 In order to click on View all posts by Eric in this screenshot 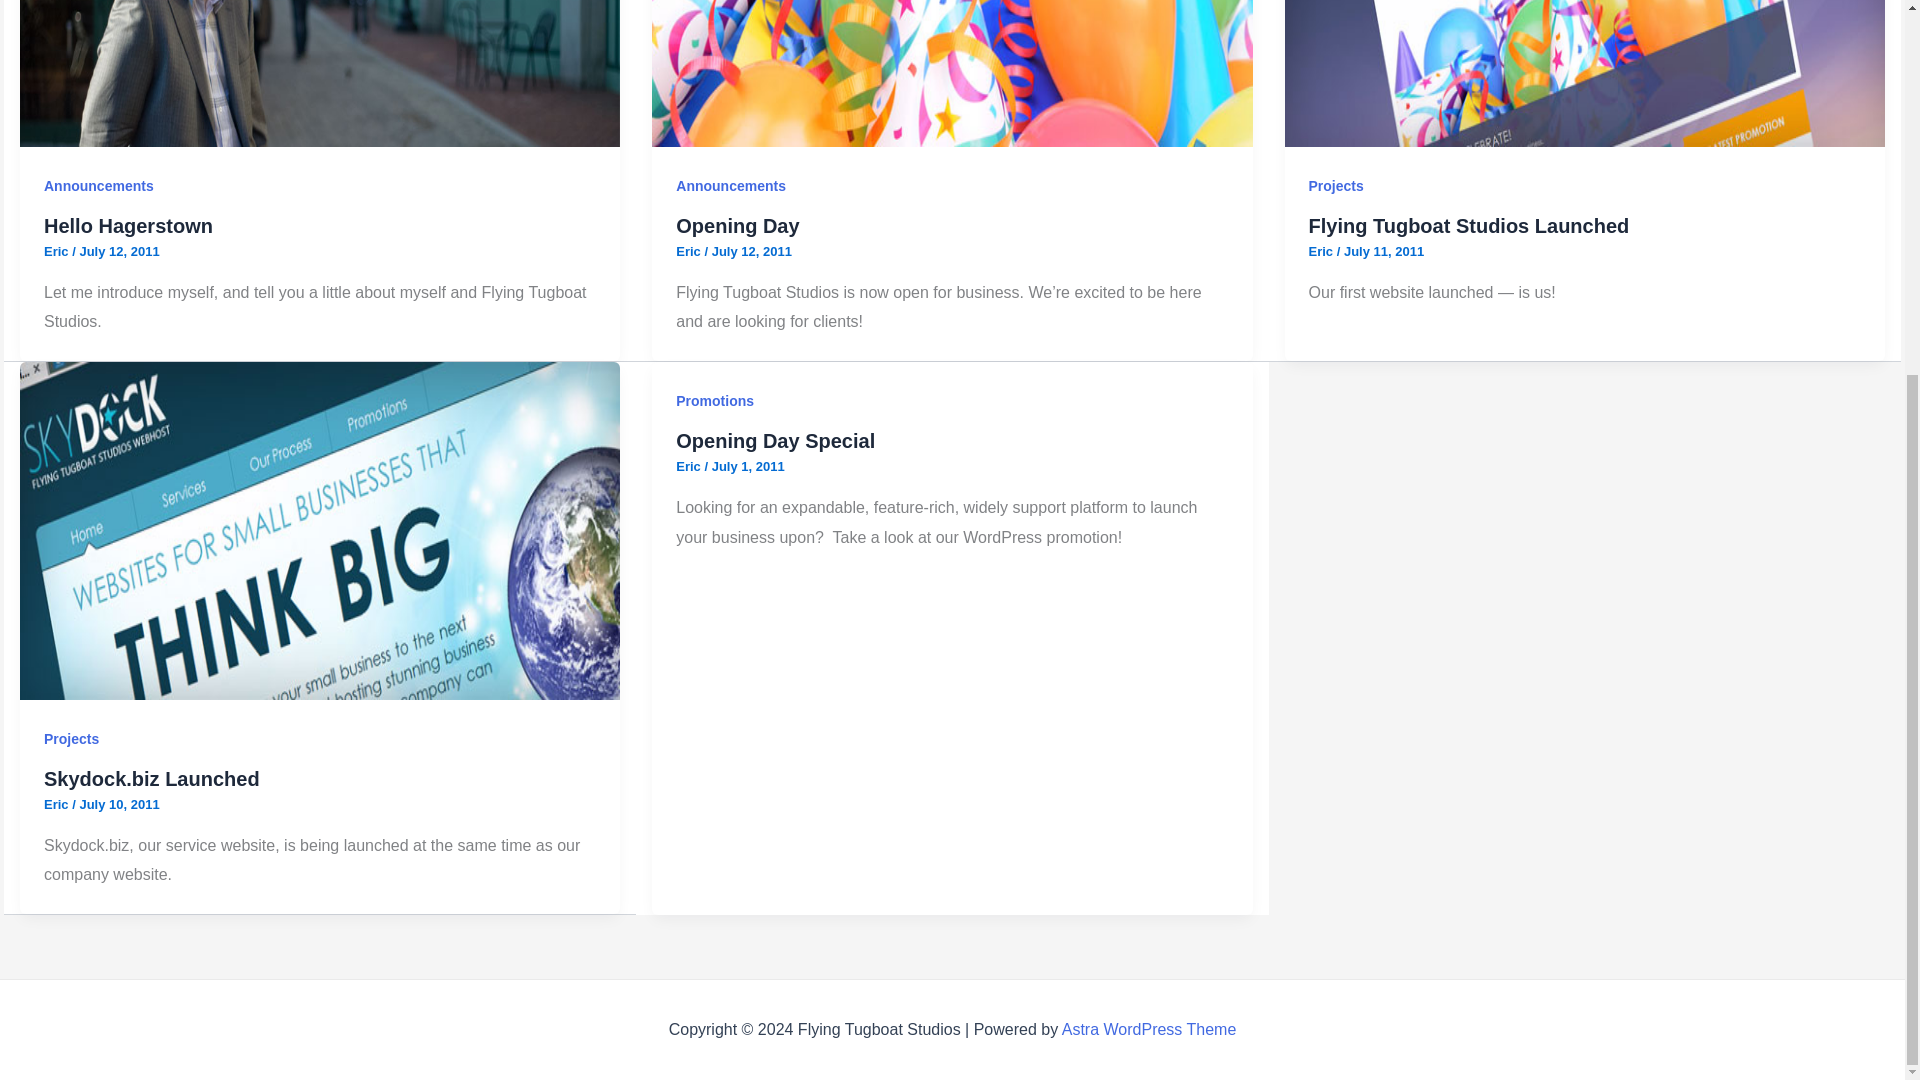, I will do `click(58, 252)`.